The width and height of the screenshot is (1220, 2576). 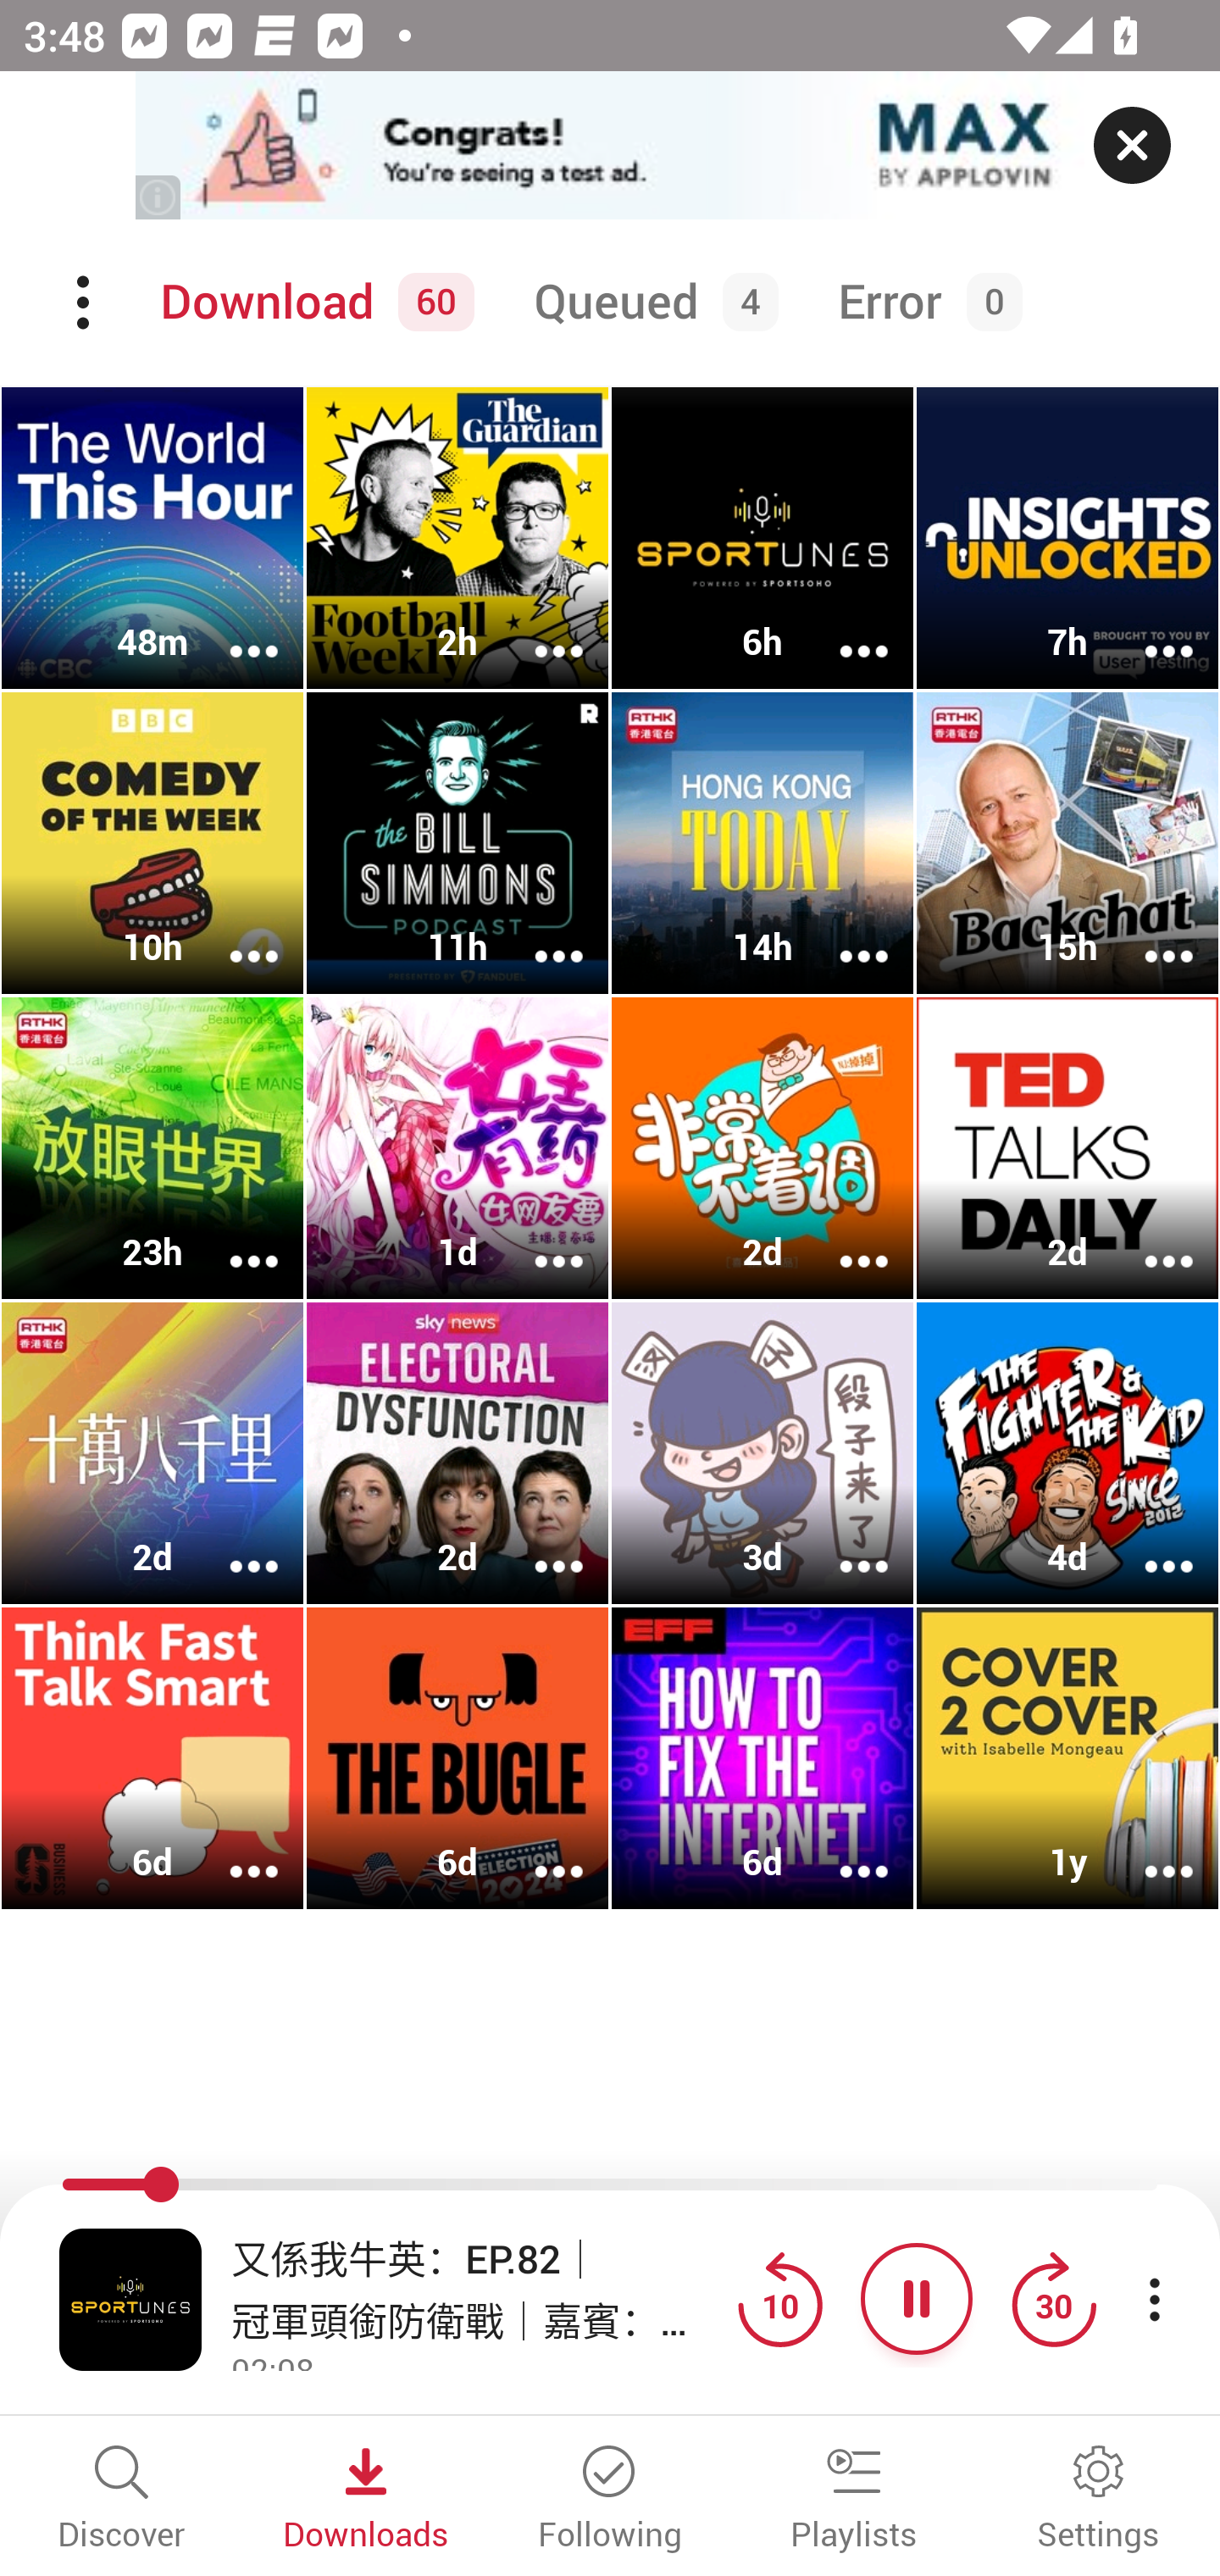 What do you see at coordinates (232, 1546) in the screenshot?
I see `More options` at bounding box center [232, 1546].